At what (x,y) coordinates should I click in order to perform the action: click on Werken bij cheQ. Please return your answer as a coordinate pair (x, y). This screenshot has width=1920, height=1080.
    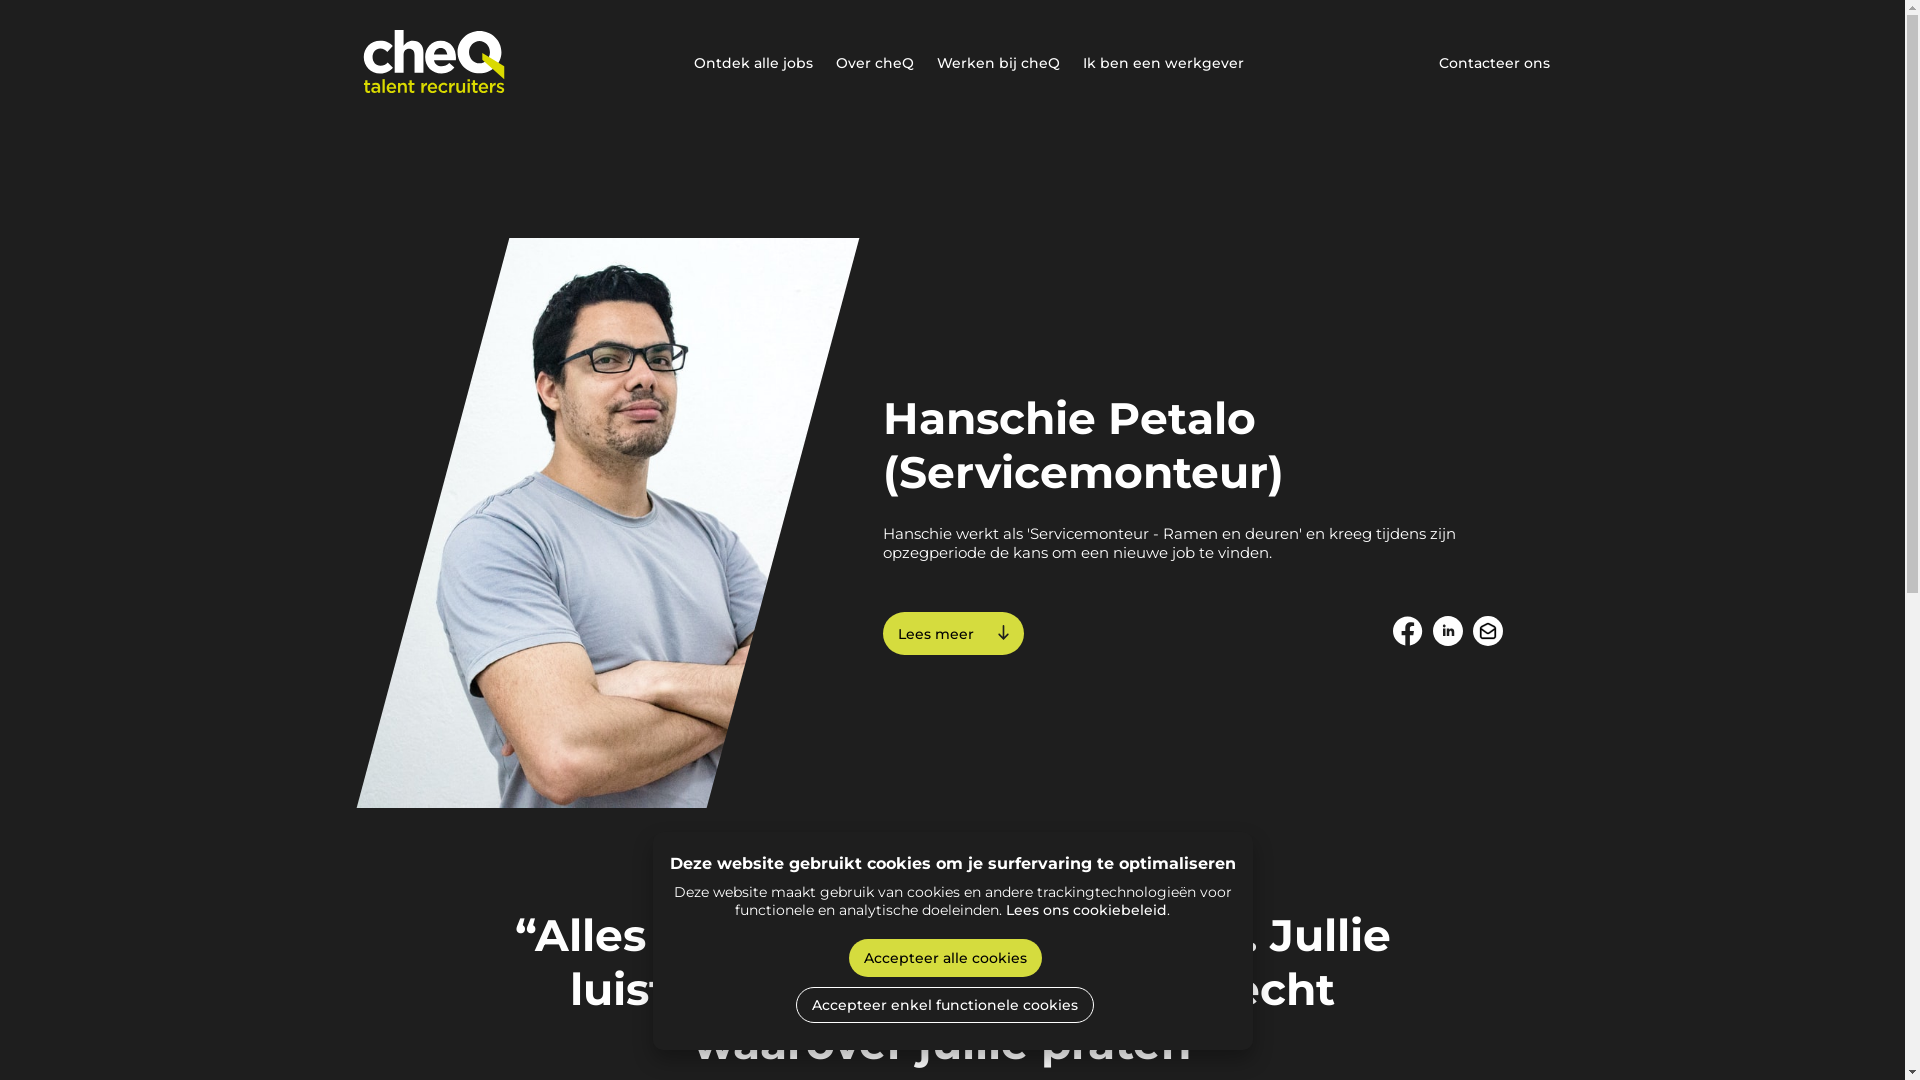
    Looking at the image, I should click on (998, 64).